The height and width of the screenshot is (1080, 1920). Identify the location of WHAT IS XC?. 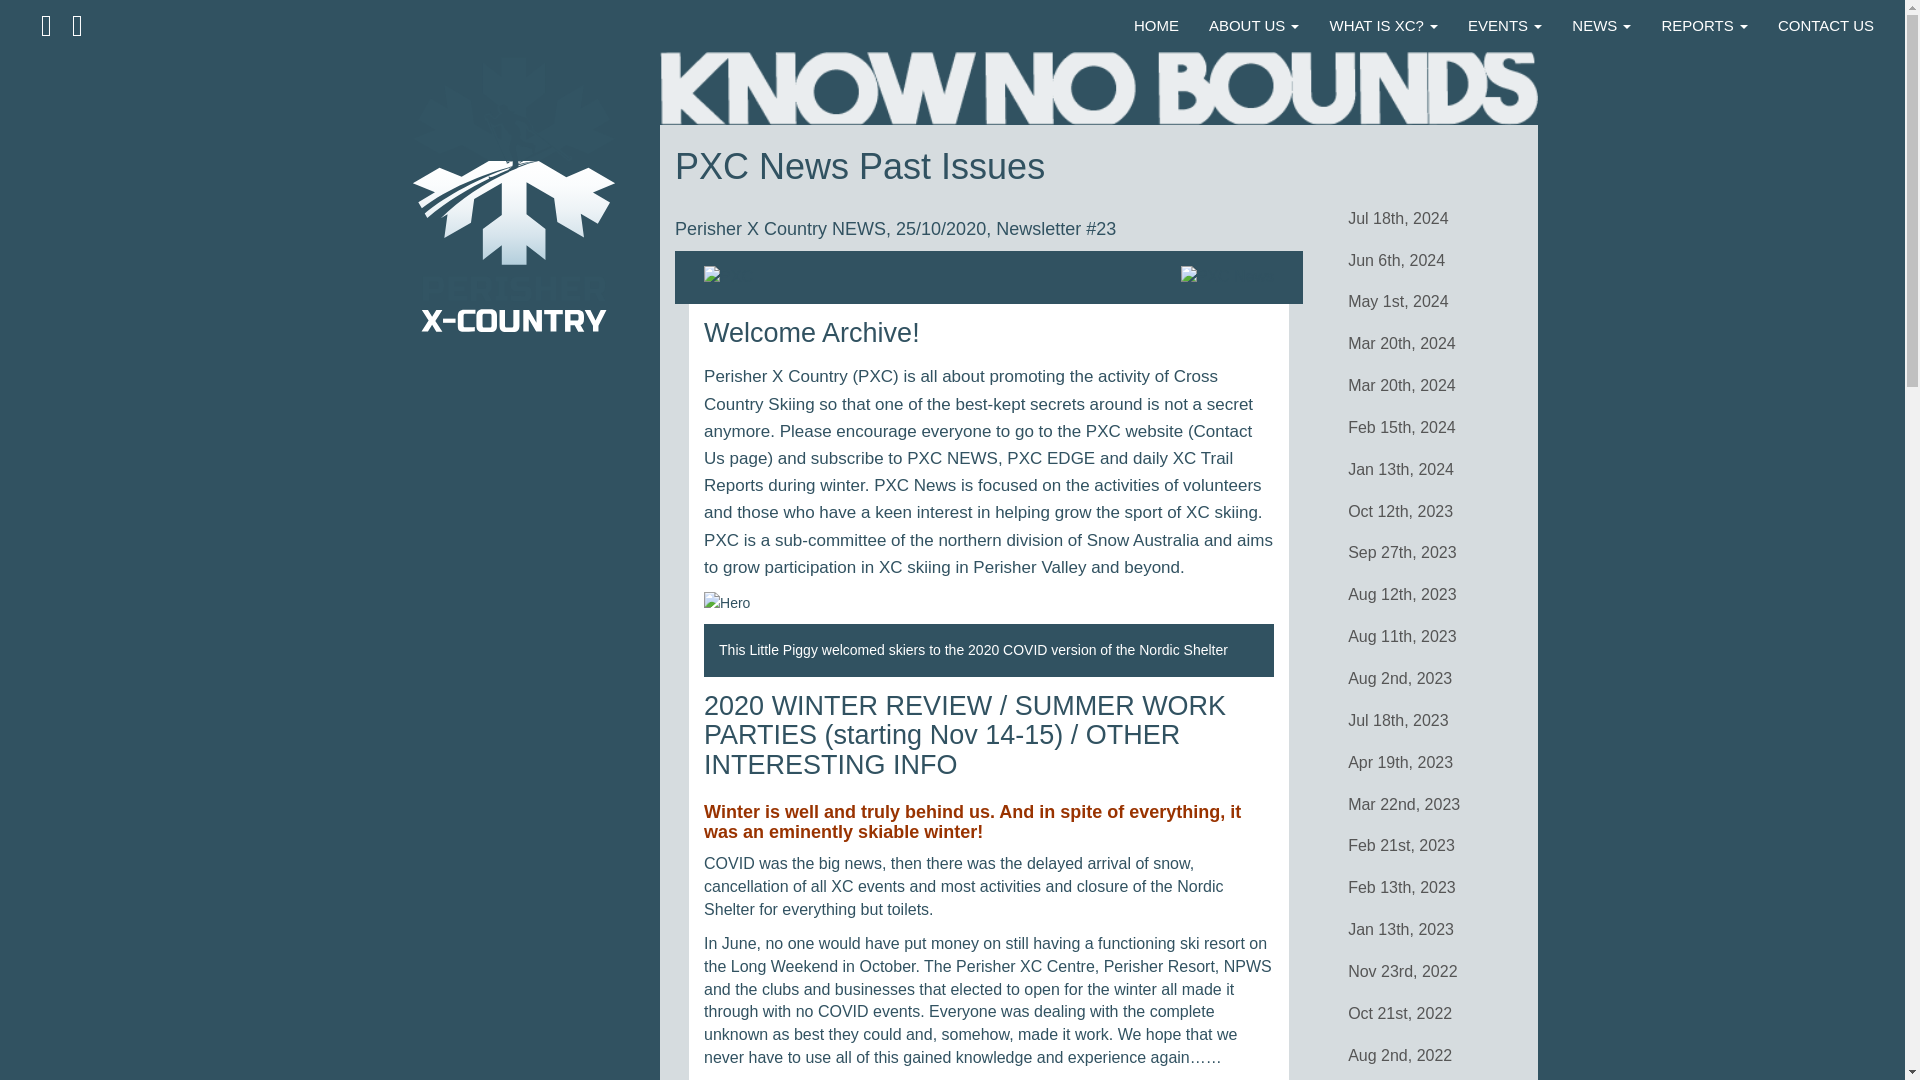
(1383, 26).